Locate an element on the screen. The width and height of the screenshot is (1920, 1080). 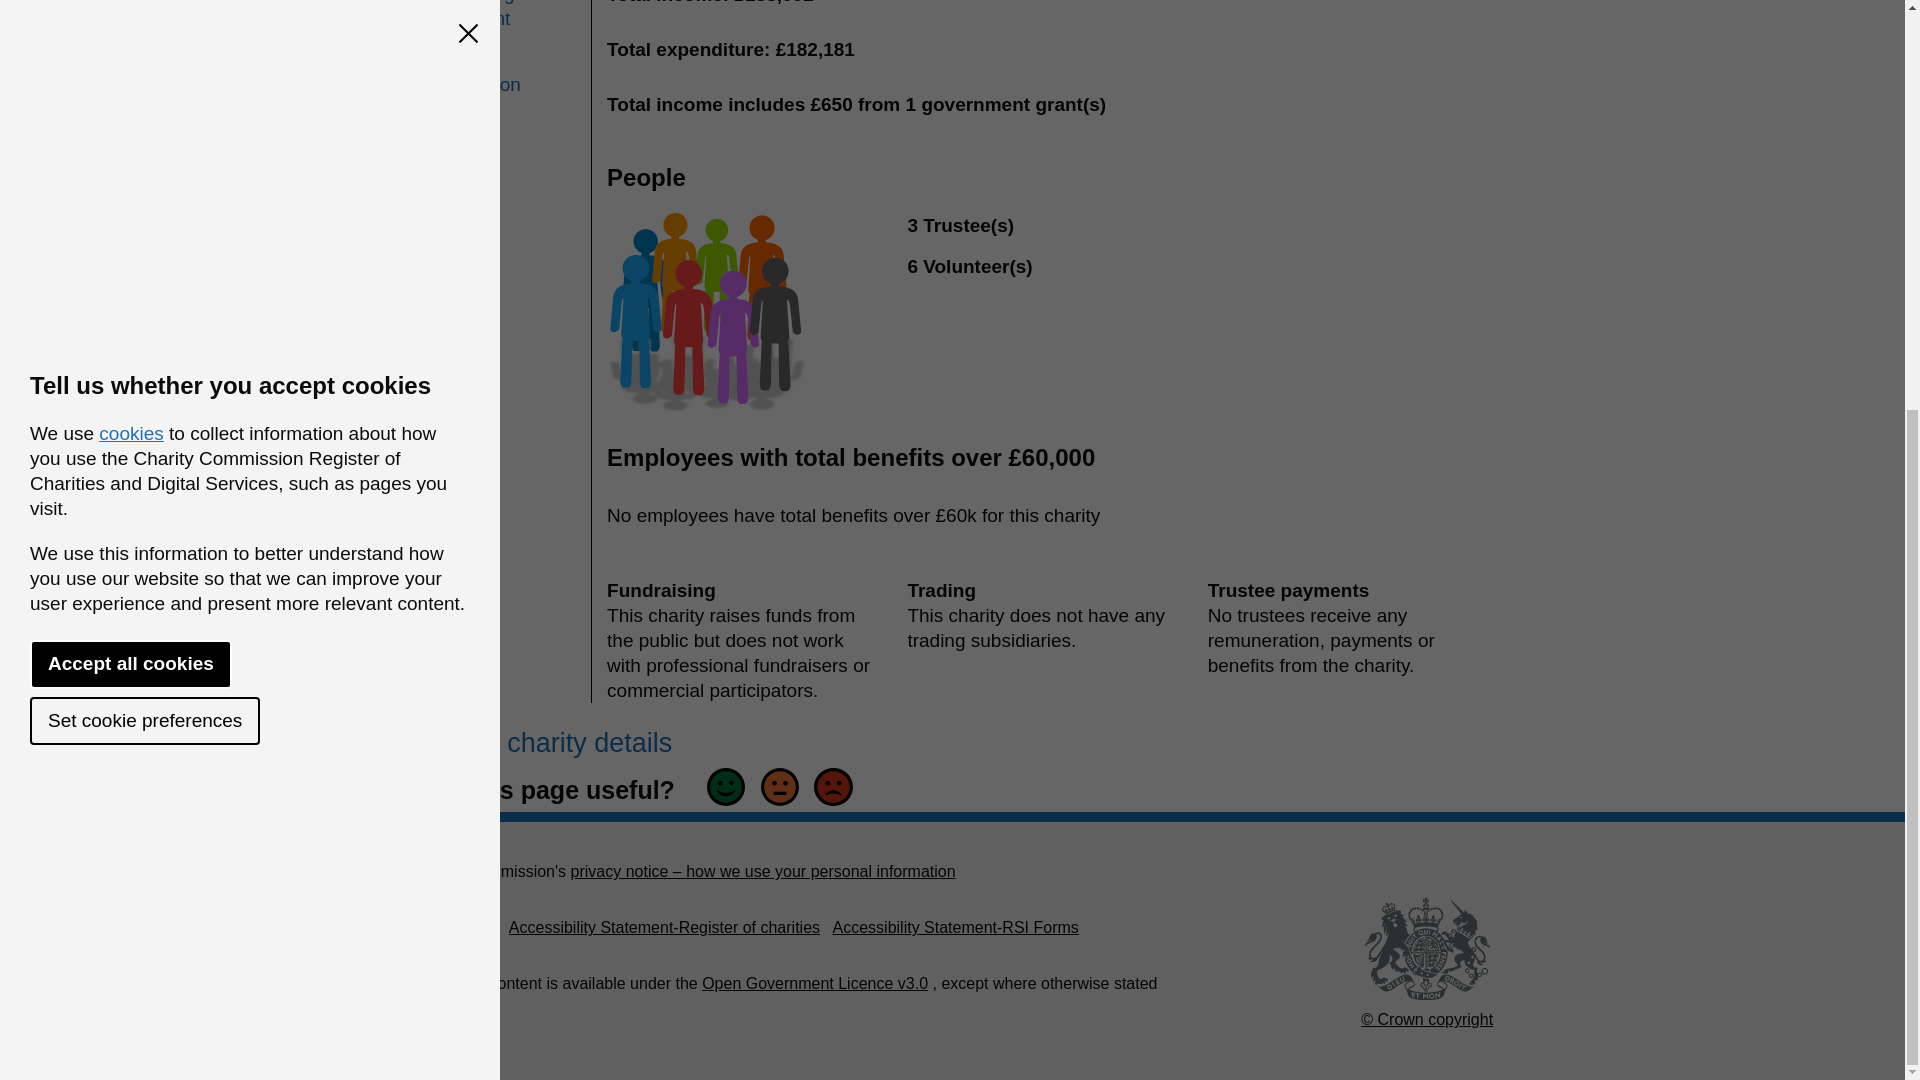
Accessibility Statement-RSI Forms is located at coordinates (954, 928).